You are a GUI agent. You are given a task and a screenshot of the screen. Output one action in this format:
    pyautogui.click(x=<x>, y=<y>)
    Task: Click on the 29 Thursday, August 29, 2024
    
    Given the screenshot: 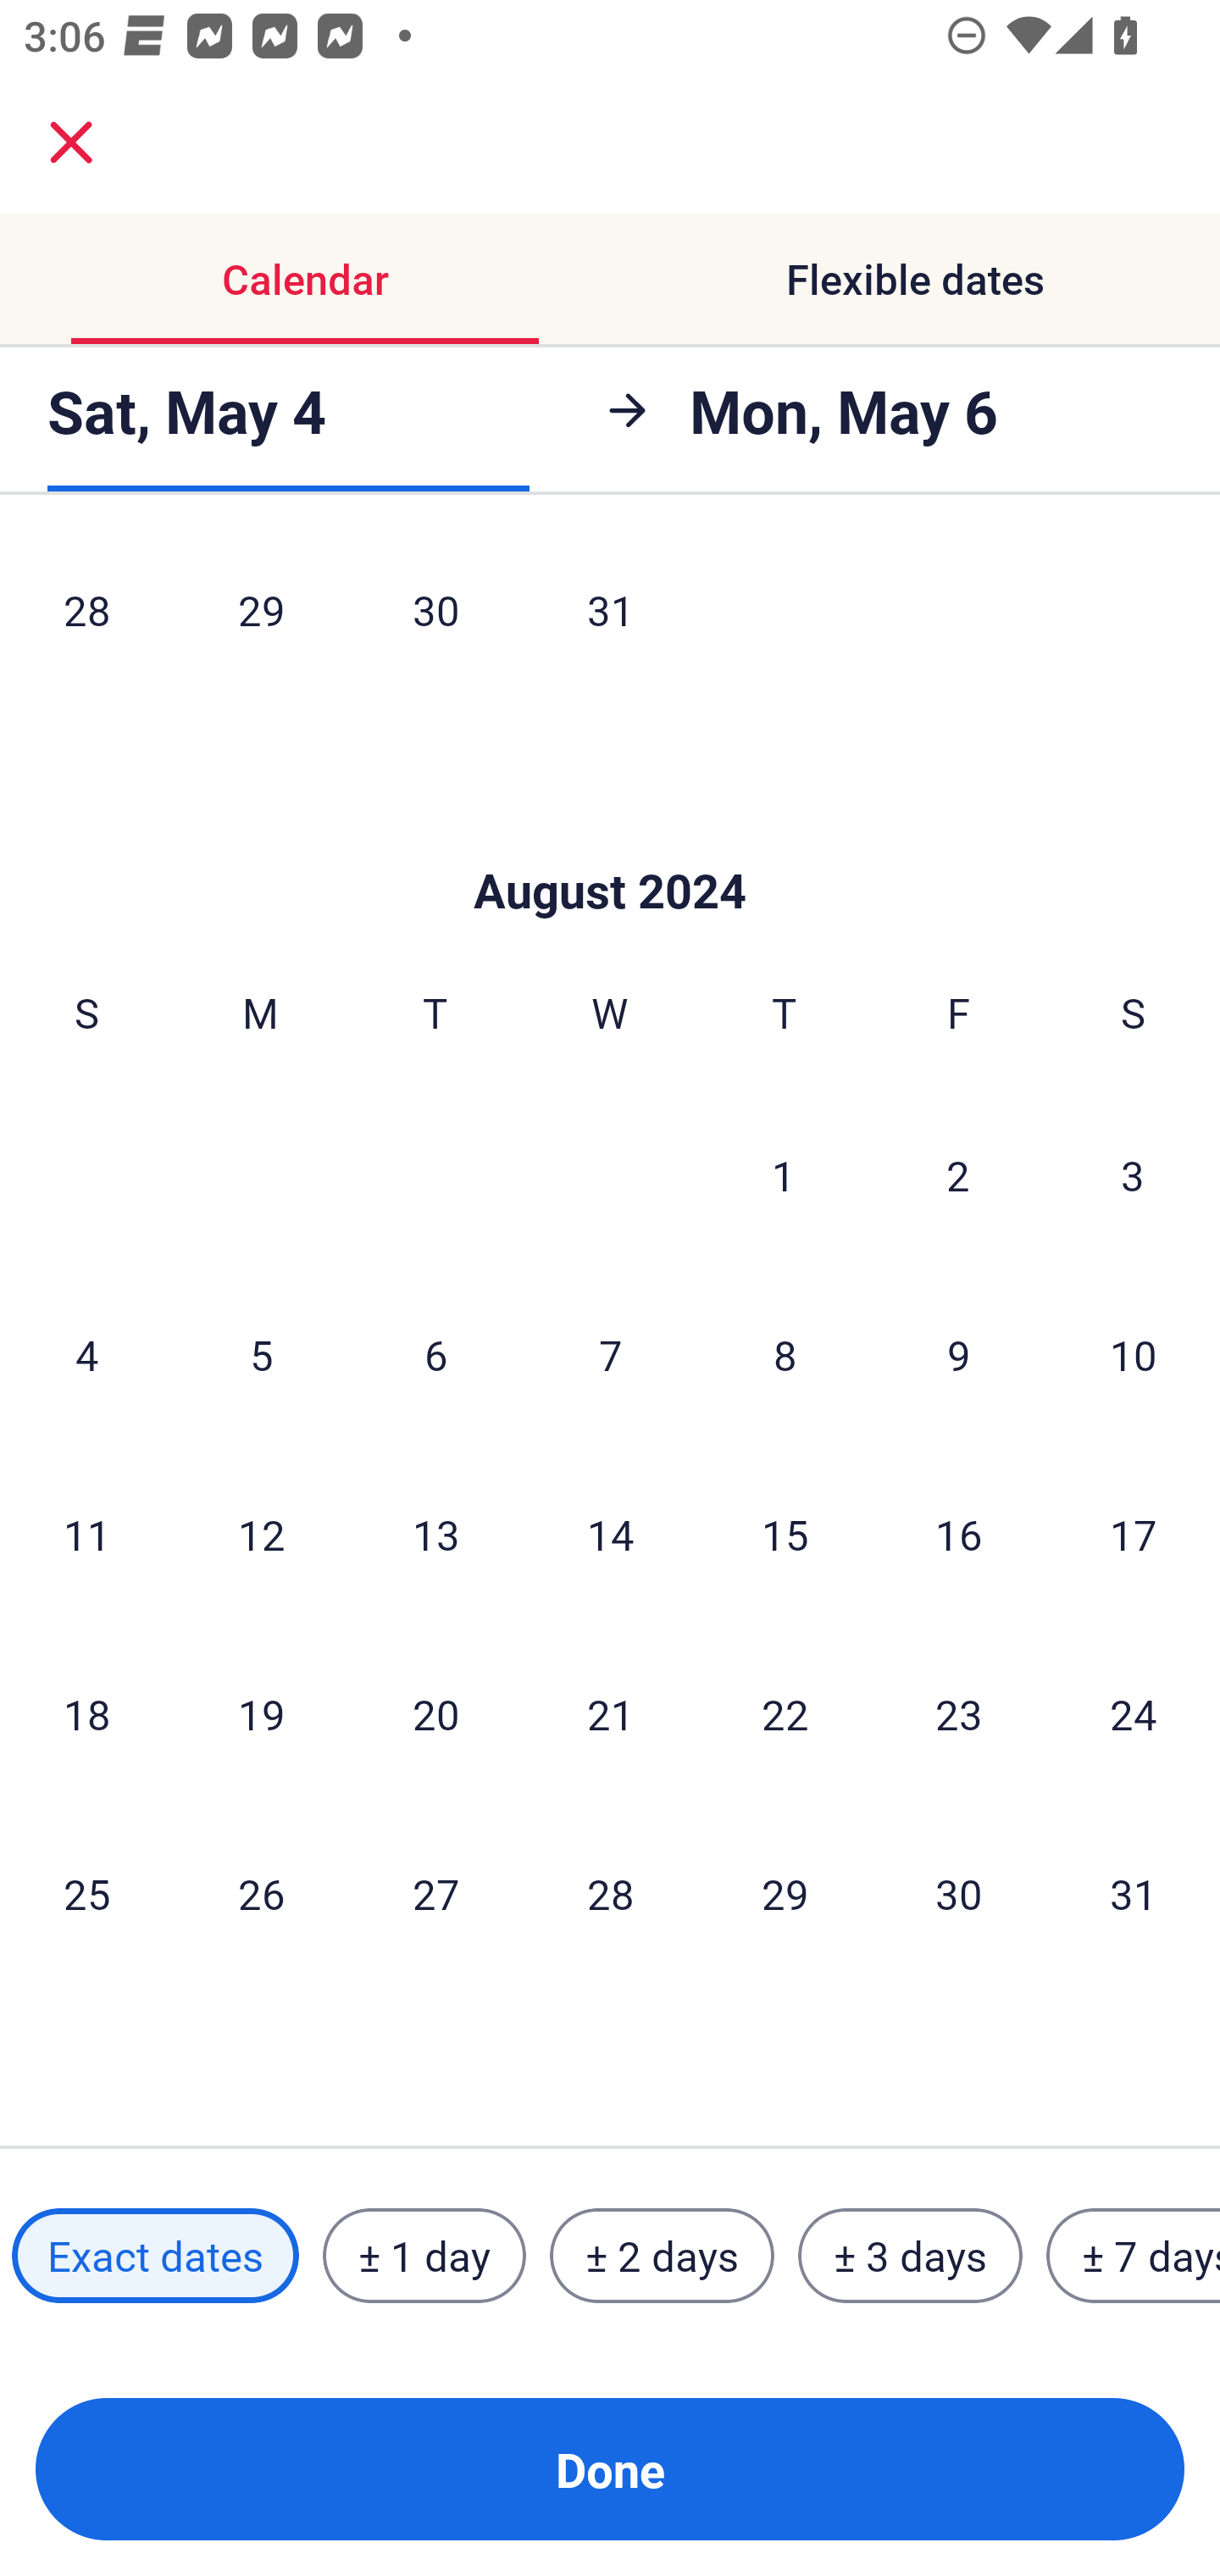 What is the action you would take?
    pyautogui.click(x=785, y=1893)
    